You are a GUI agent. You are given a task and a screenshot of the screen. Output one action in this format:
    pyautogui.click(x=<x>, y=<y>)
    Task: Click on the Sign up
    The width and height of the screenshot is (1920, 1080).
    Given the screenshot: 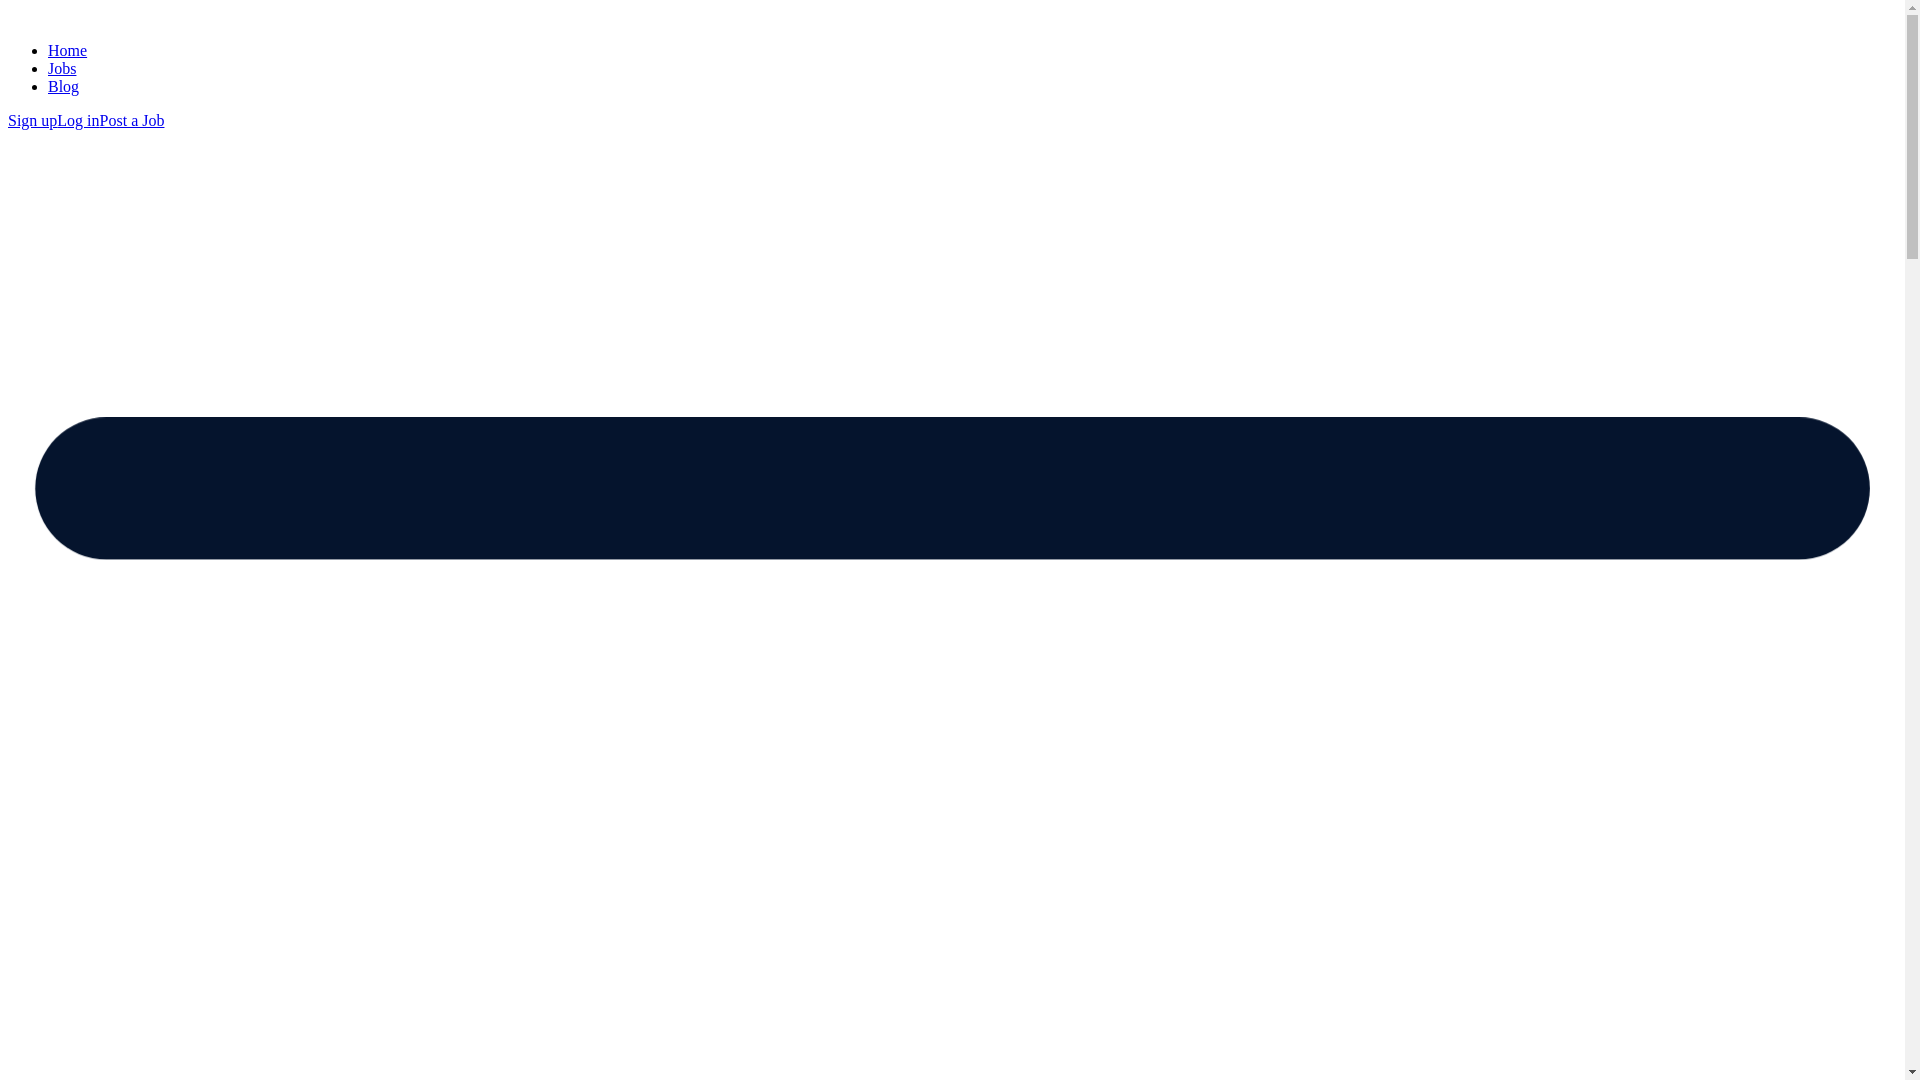 What is the action you would take?
    pyautogui.click(x=32, y=120)
    